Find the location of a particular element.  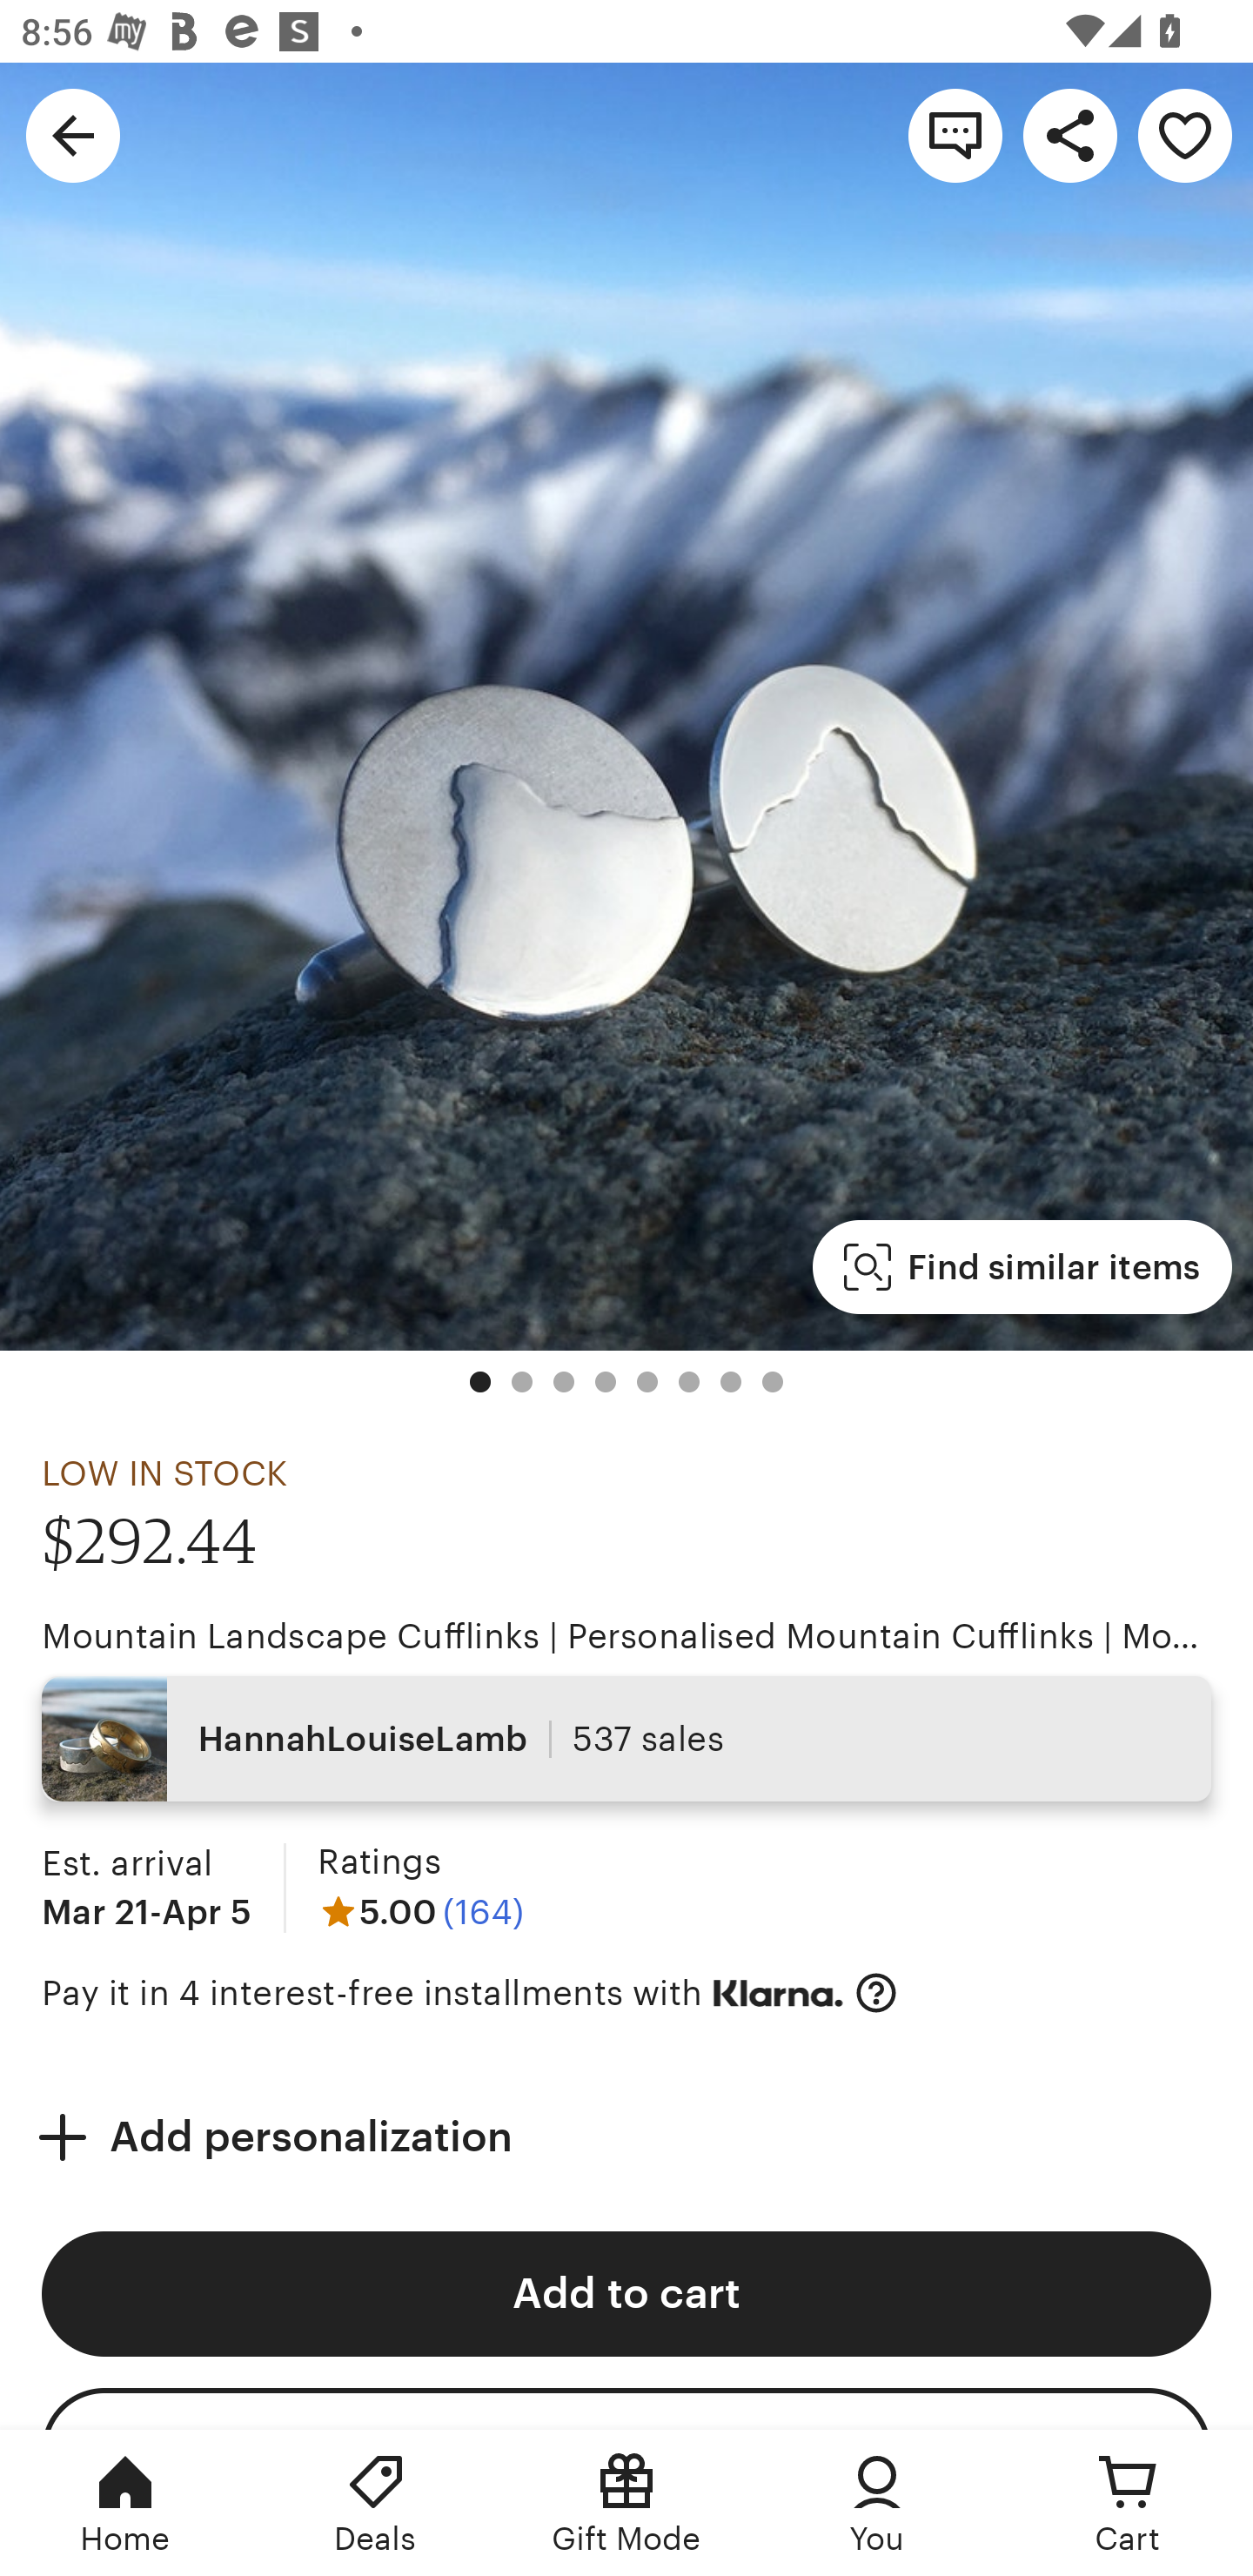

HannahLouiseLamb 537 sales is located at coordinates (626, 1739).